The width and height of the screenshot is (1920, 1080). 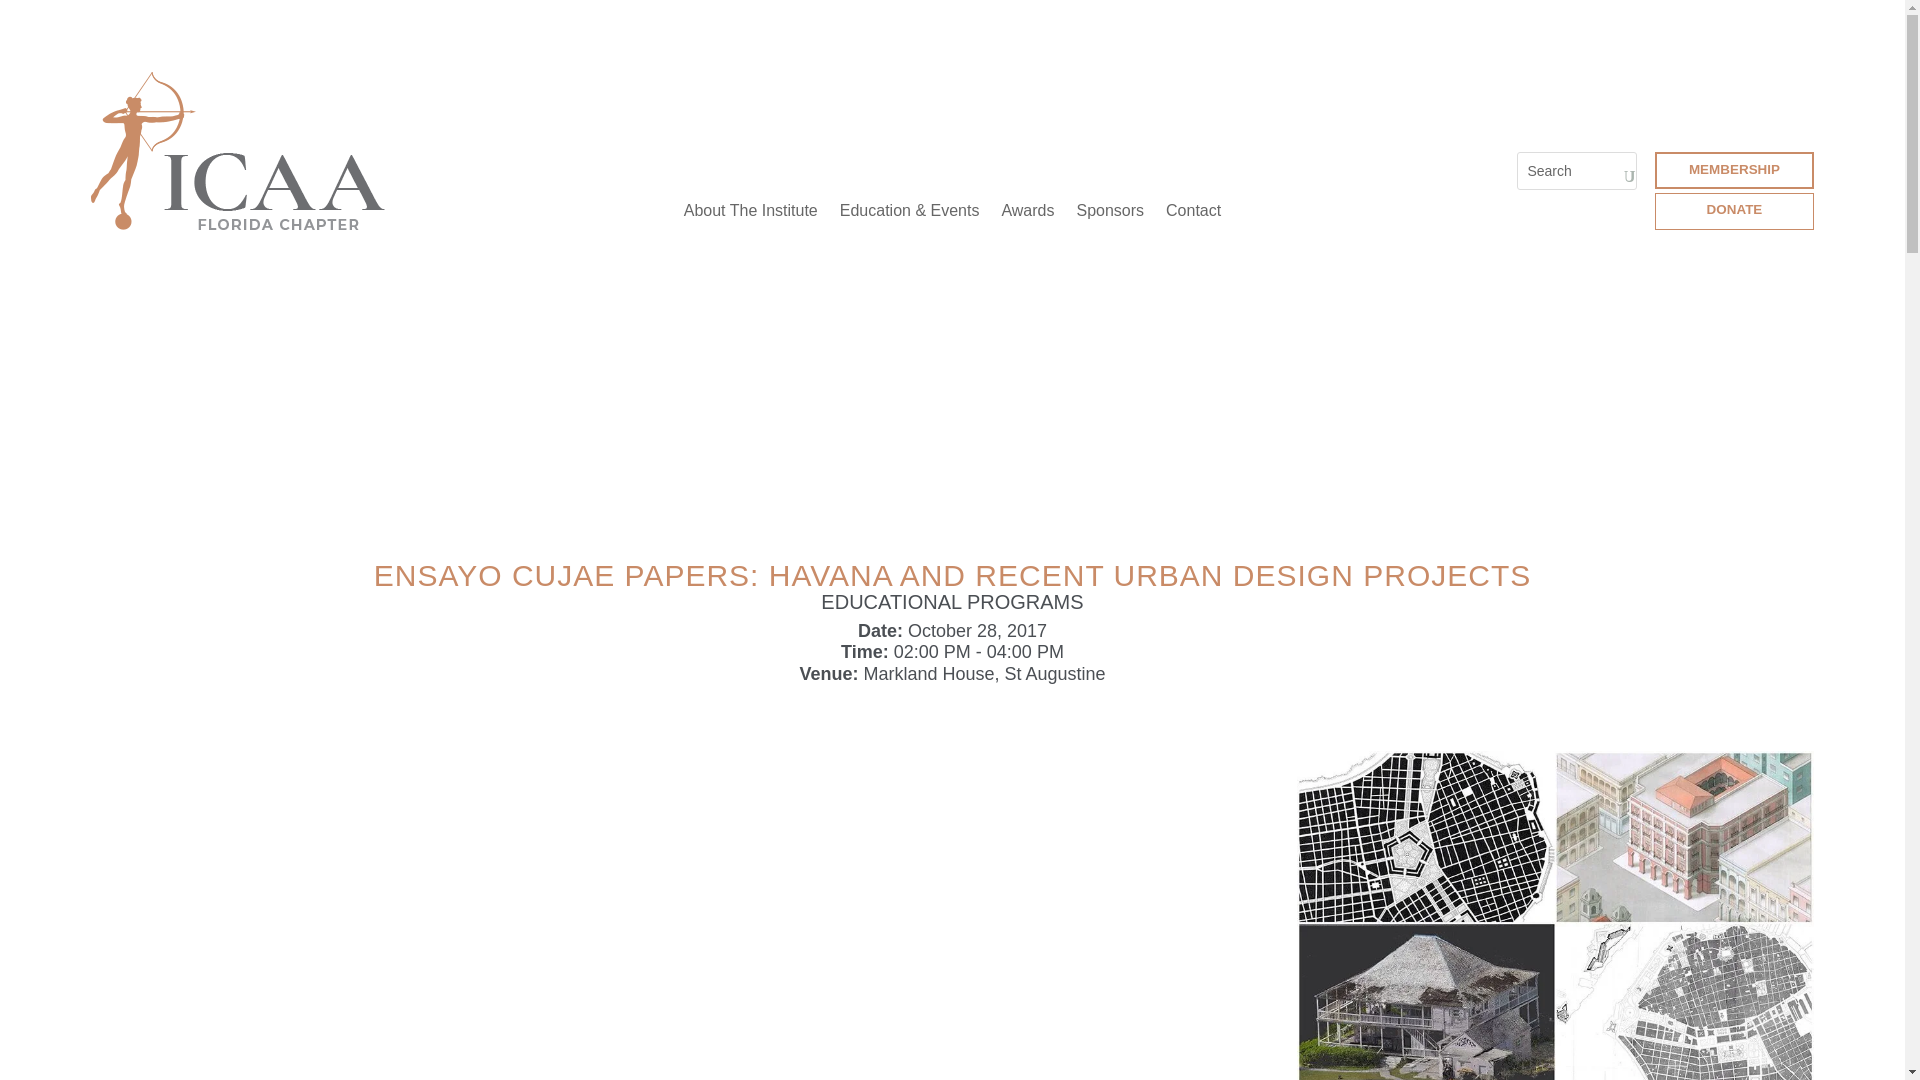 I want to click on About The Institute, so click(x=750, y=211).